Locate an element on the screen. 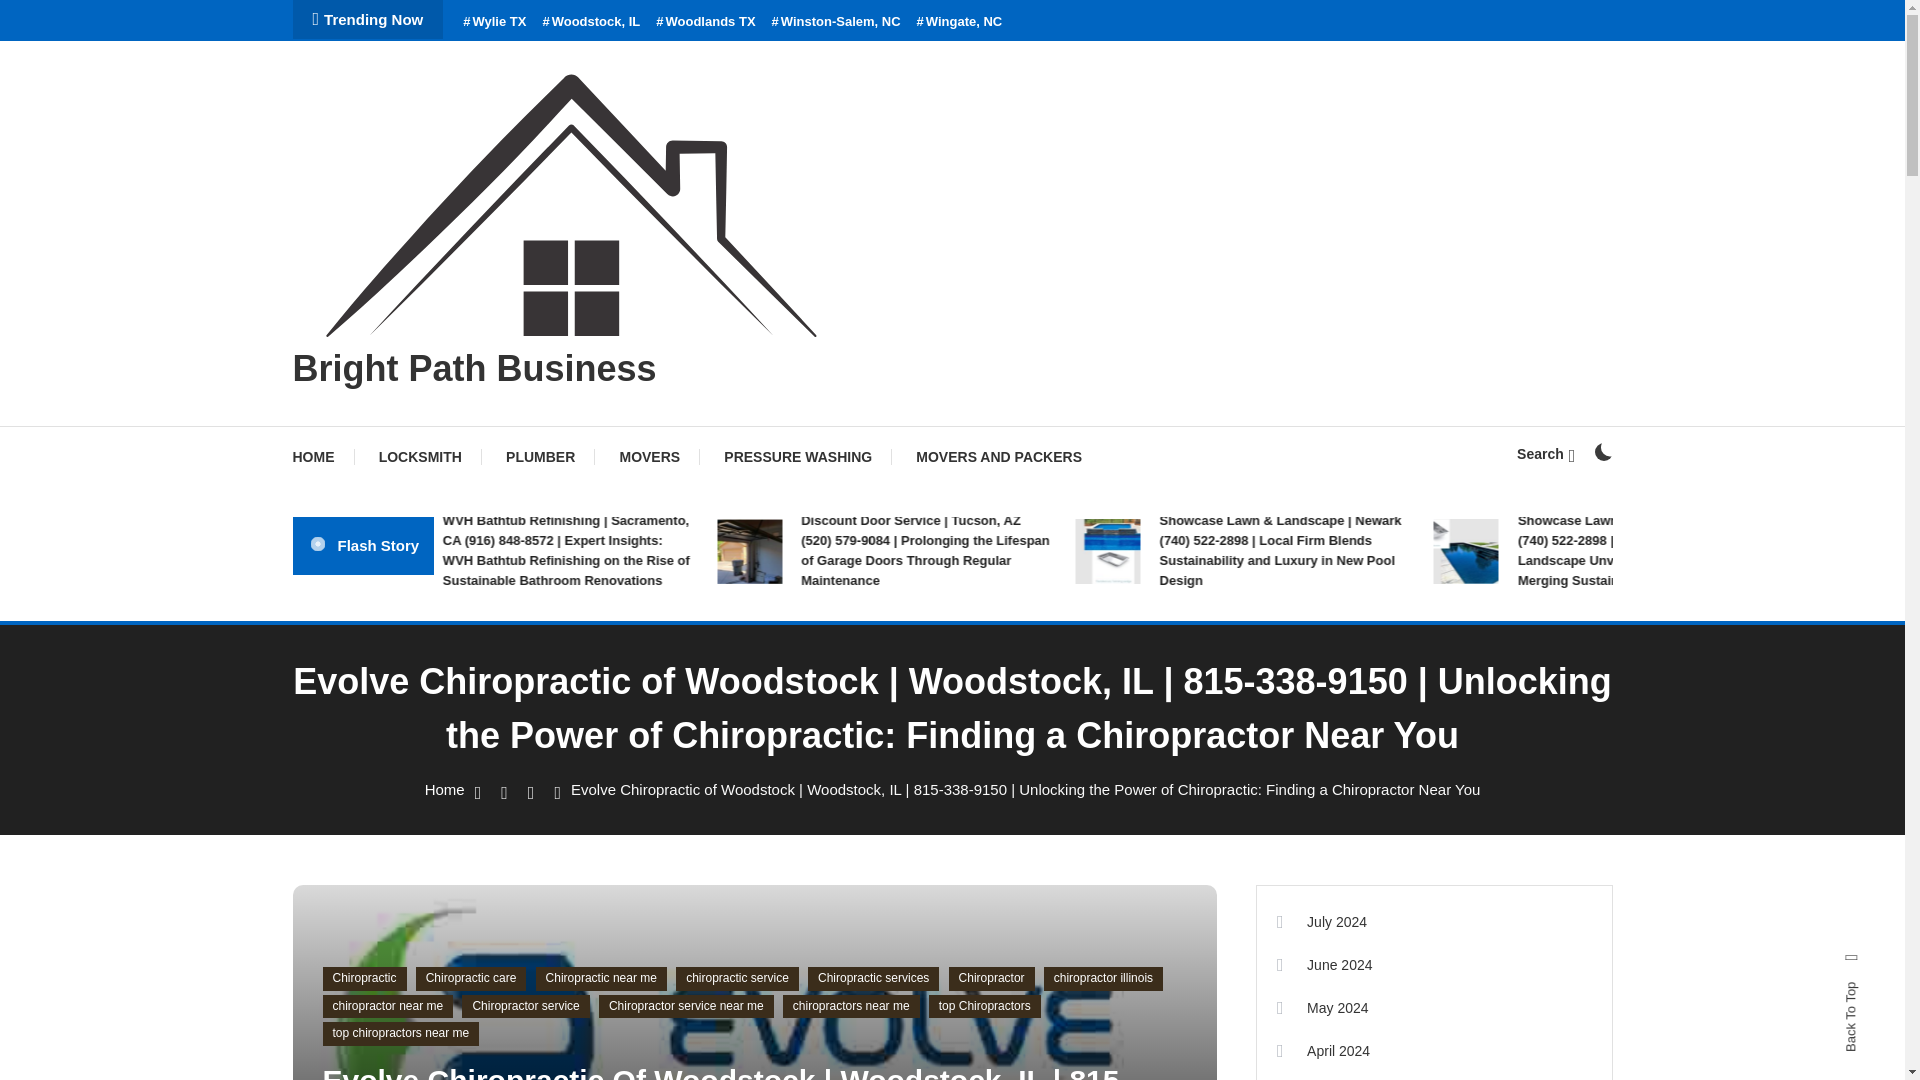 This screenshot has width=1920, height=1080. PRESSURE WASHING is located at coordinates (798, 456).